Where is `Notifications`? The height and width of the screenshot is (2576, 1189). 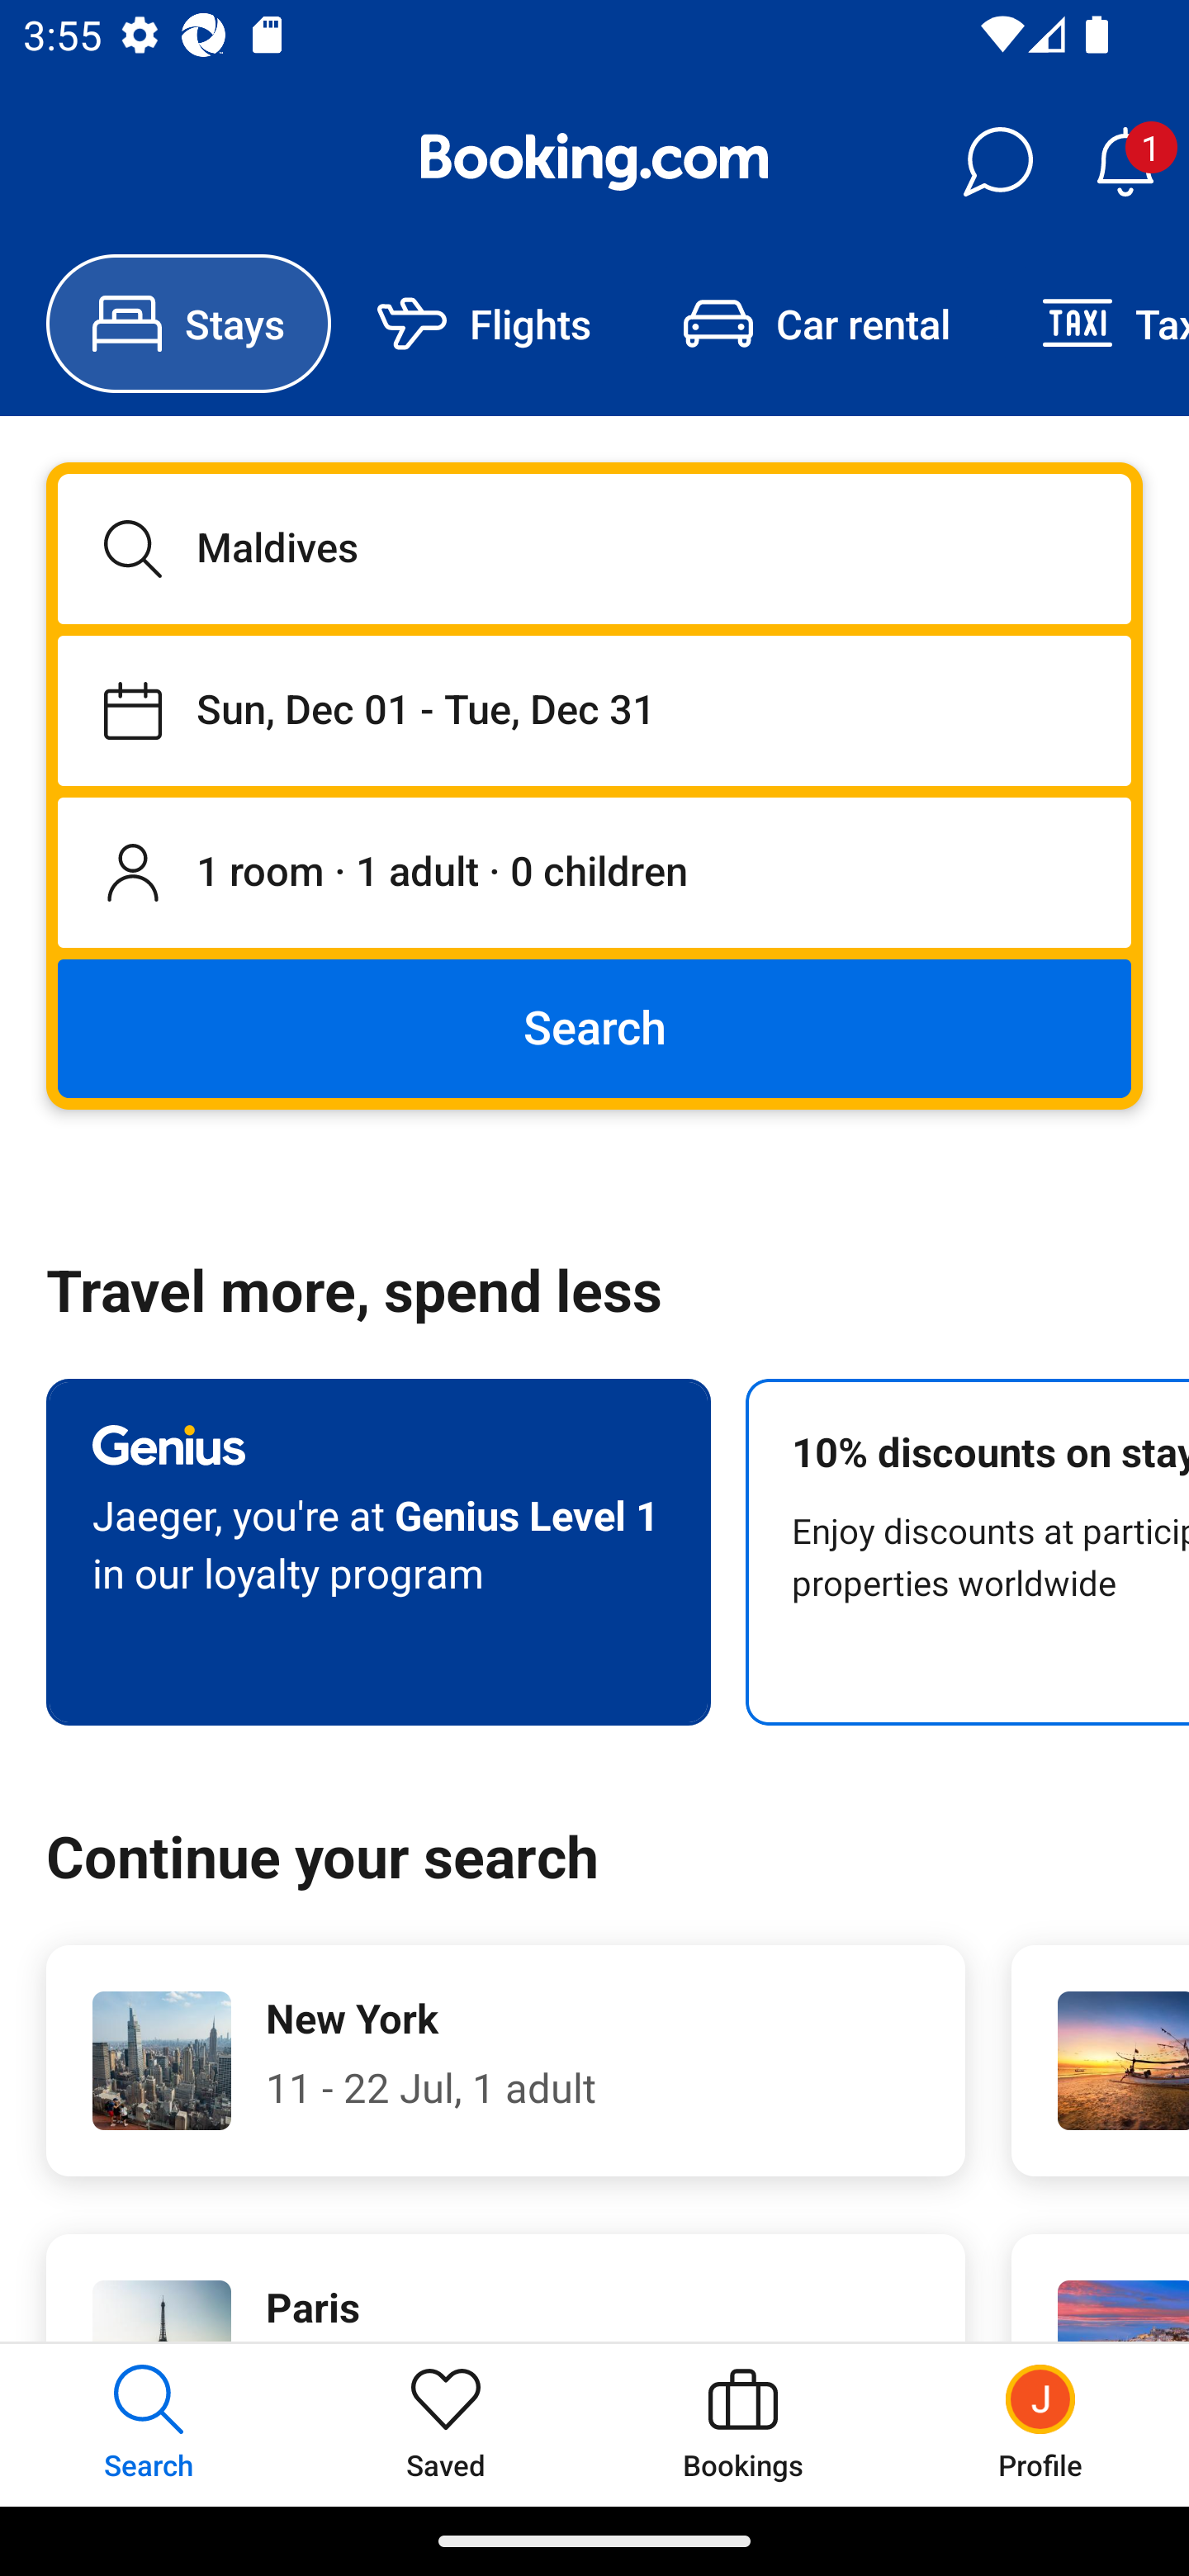 Notifications is located at coordinates (1125, 162).